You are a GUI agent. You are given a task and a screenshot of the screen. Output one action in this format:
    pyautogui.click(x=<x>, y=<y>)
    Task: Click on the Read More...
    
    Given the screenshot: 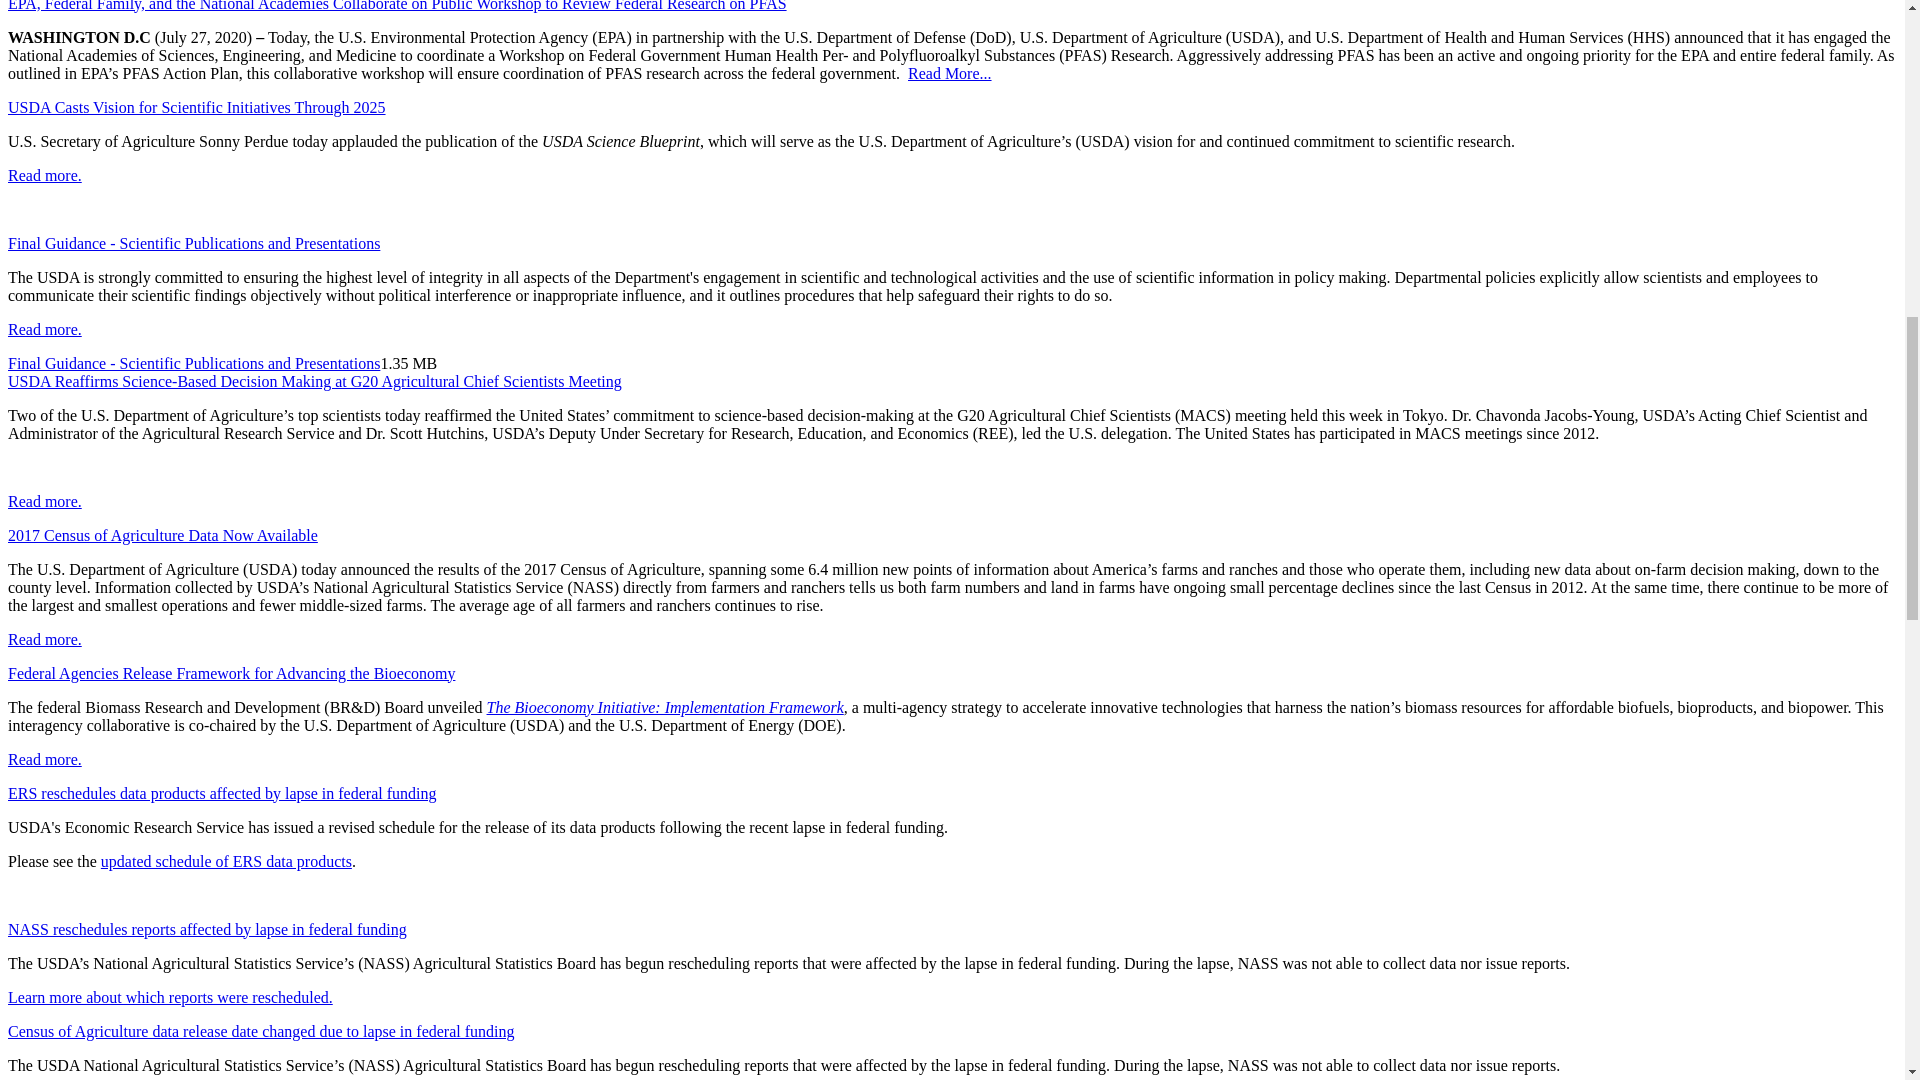 What is the action you would take?
    pyautogui.click(x=950, y=73)
    